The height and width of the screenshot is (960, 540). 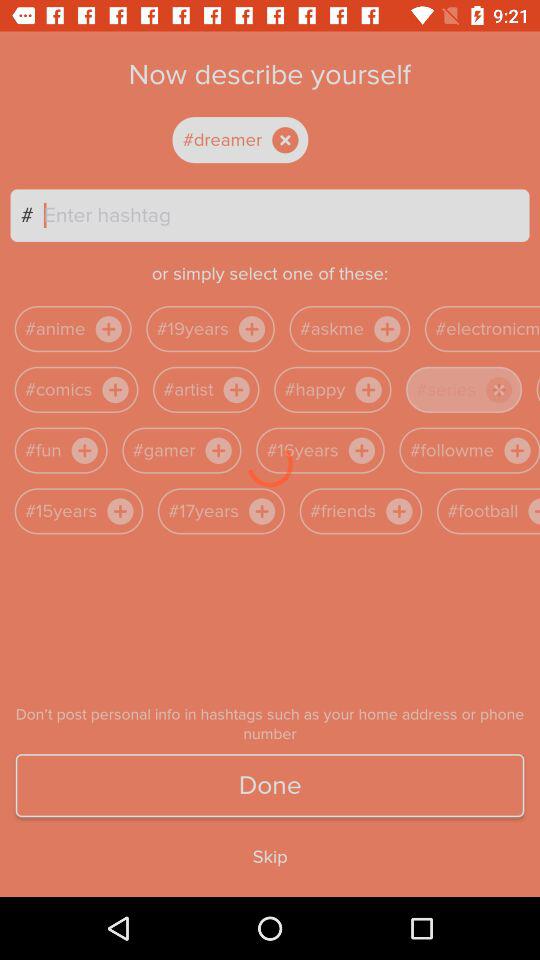 What do you see at coordinates (270, 786) in the screenshot?
I see `choose the item above skip icon` at bounding box center [270, 786].